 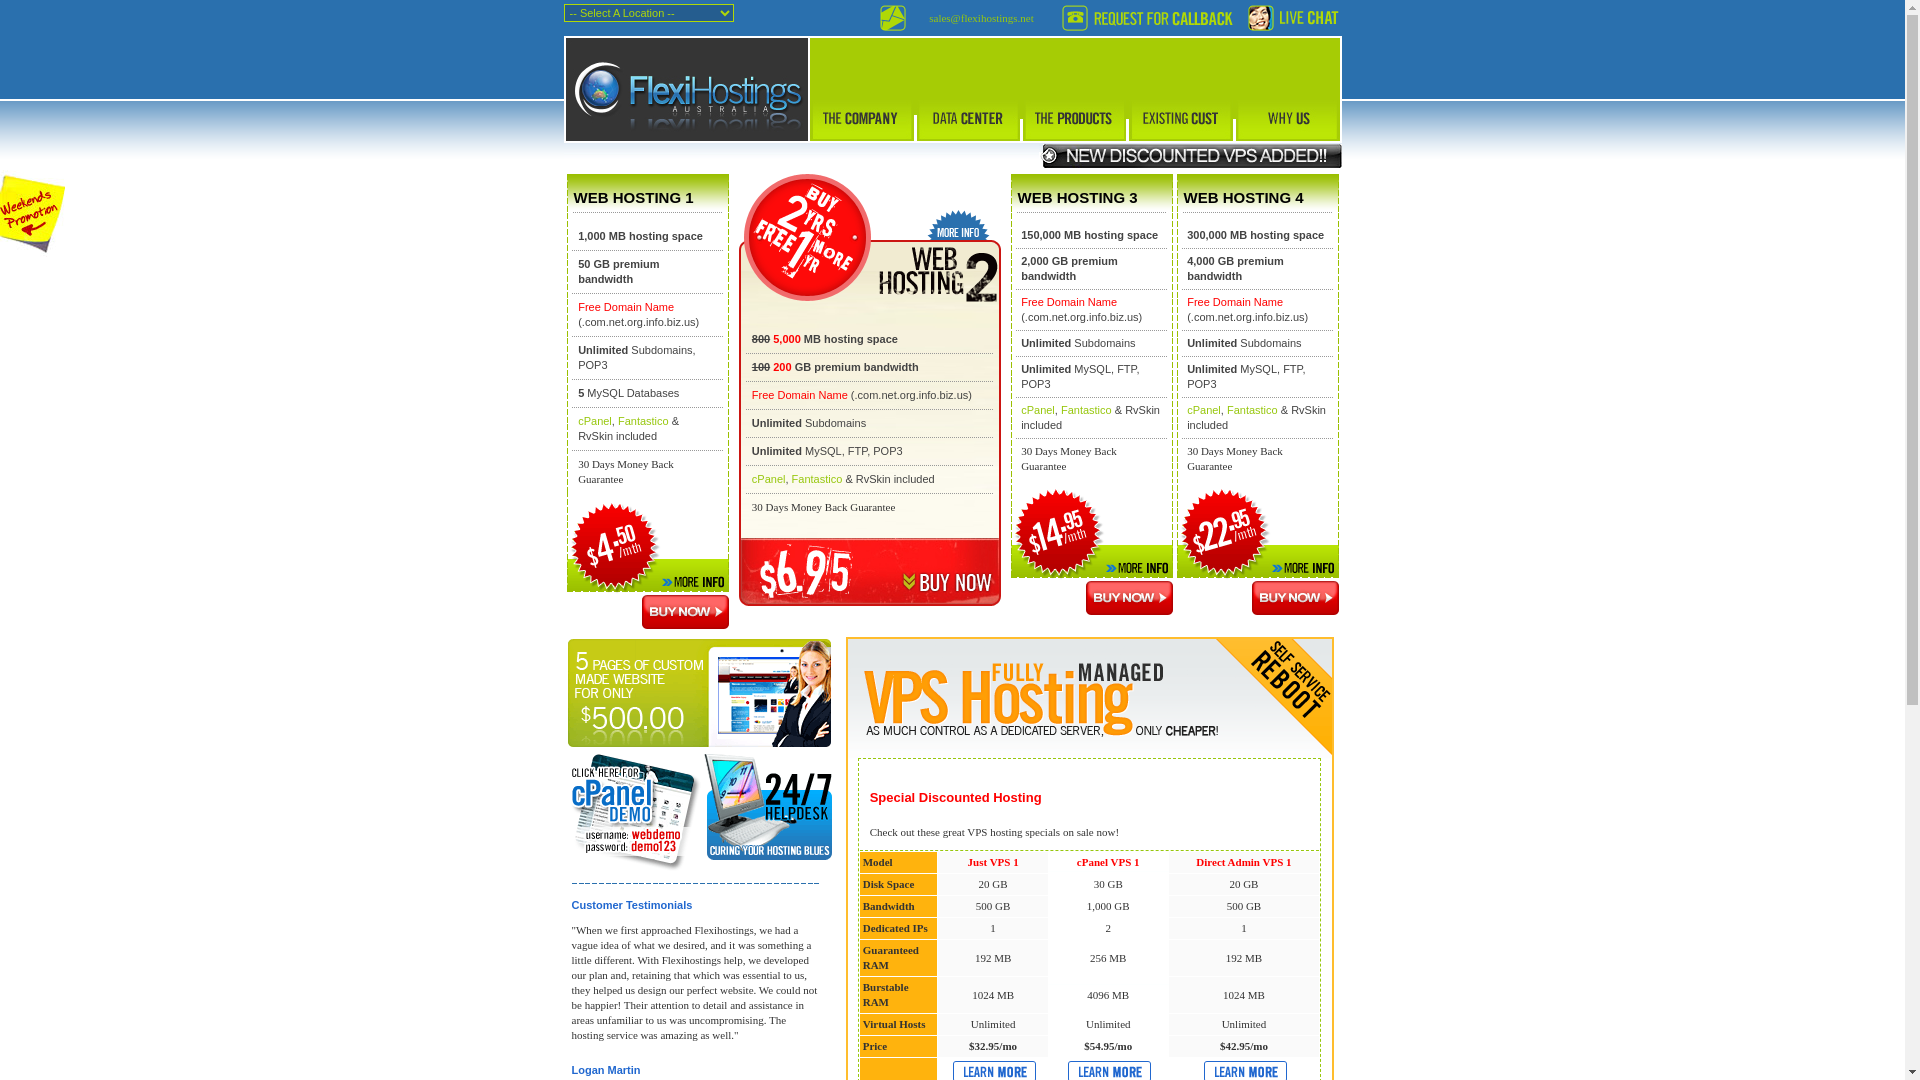 I want to click on cPanel, so click(x=769, y=478).